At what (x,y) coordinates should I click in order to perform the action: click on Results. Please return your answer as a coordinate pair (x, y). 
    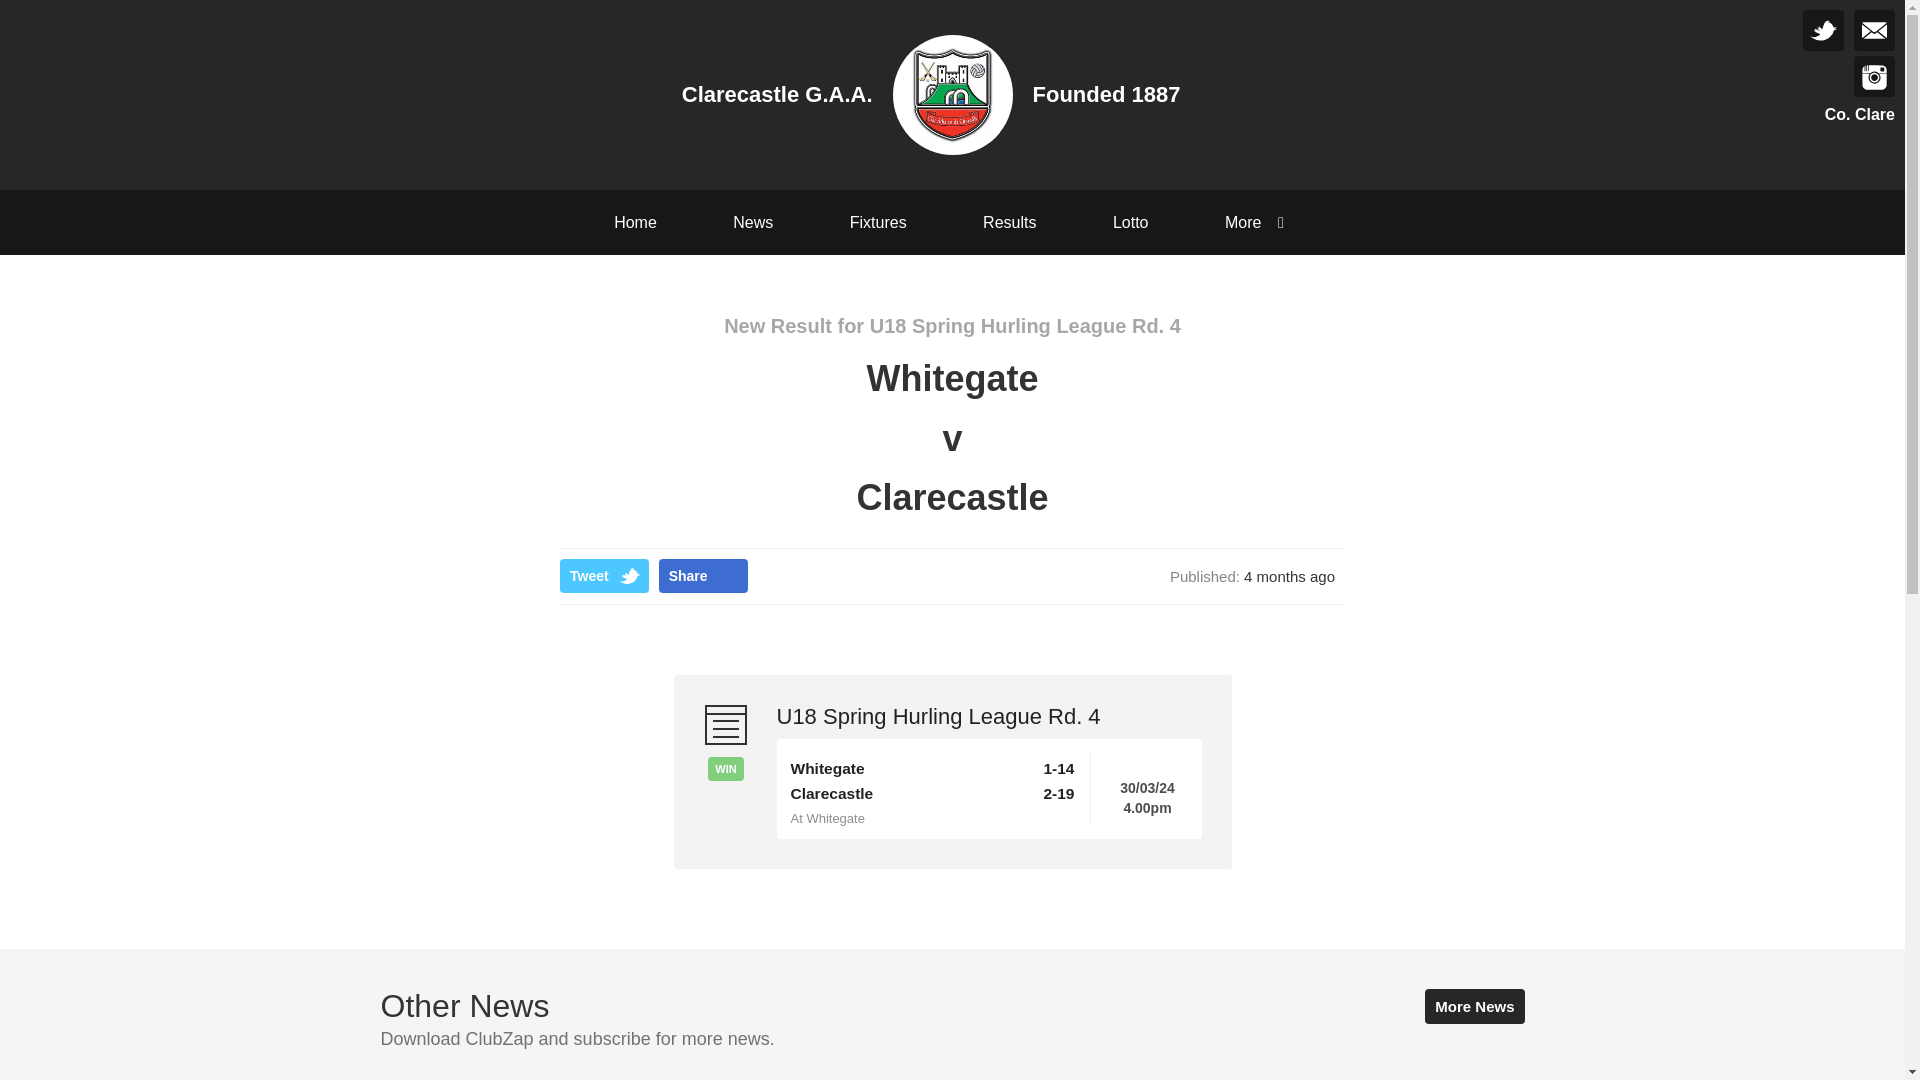
    Looking at the image, I should click on (1008, 222).